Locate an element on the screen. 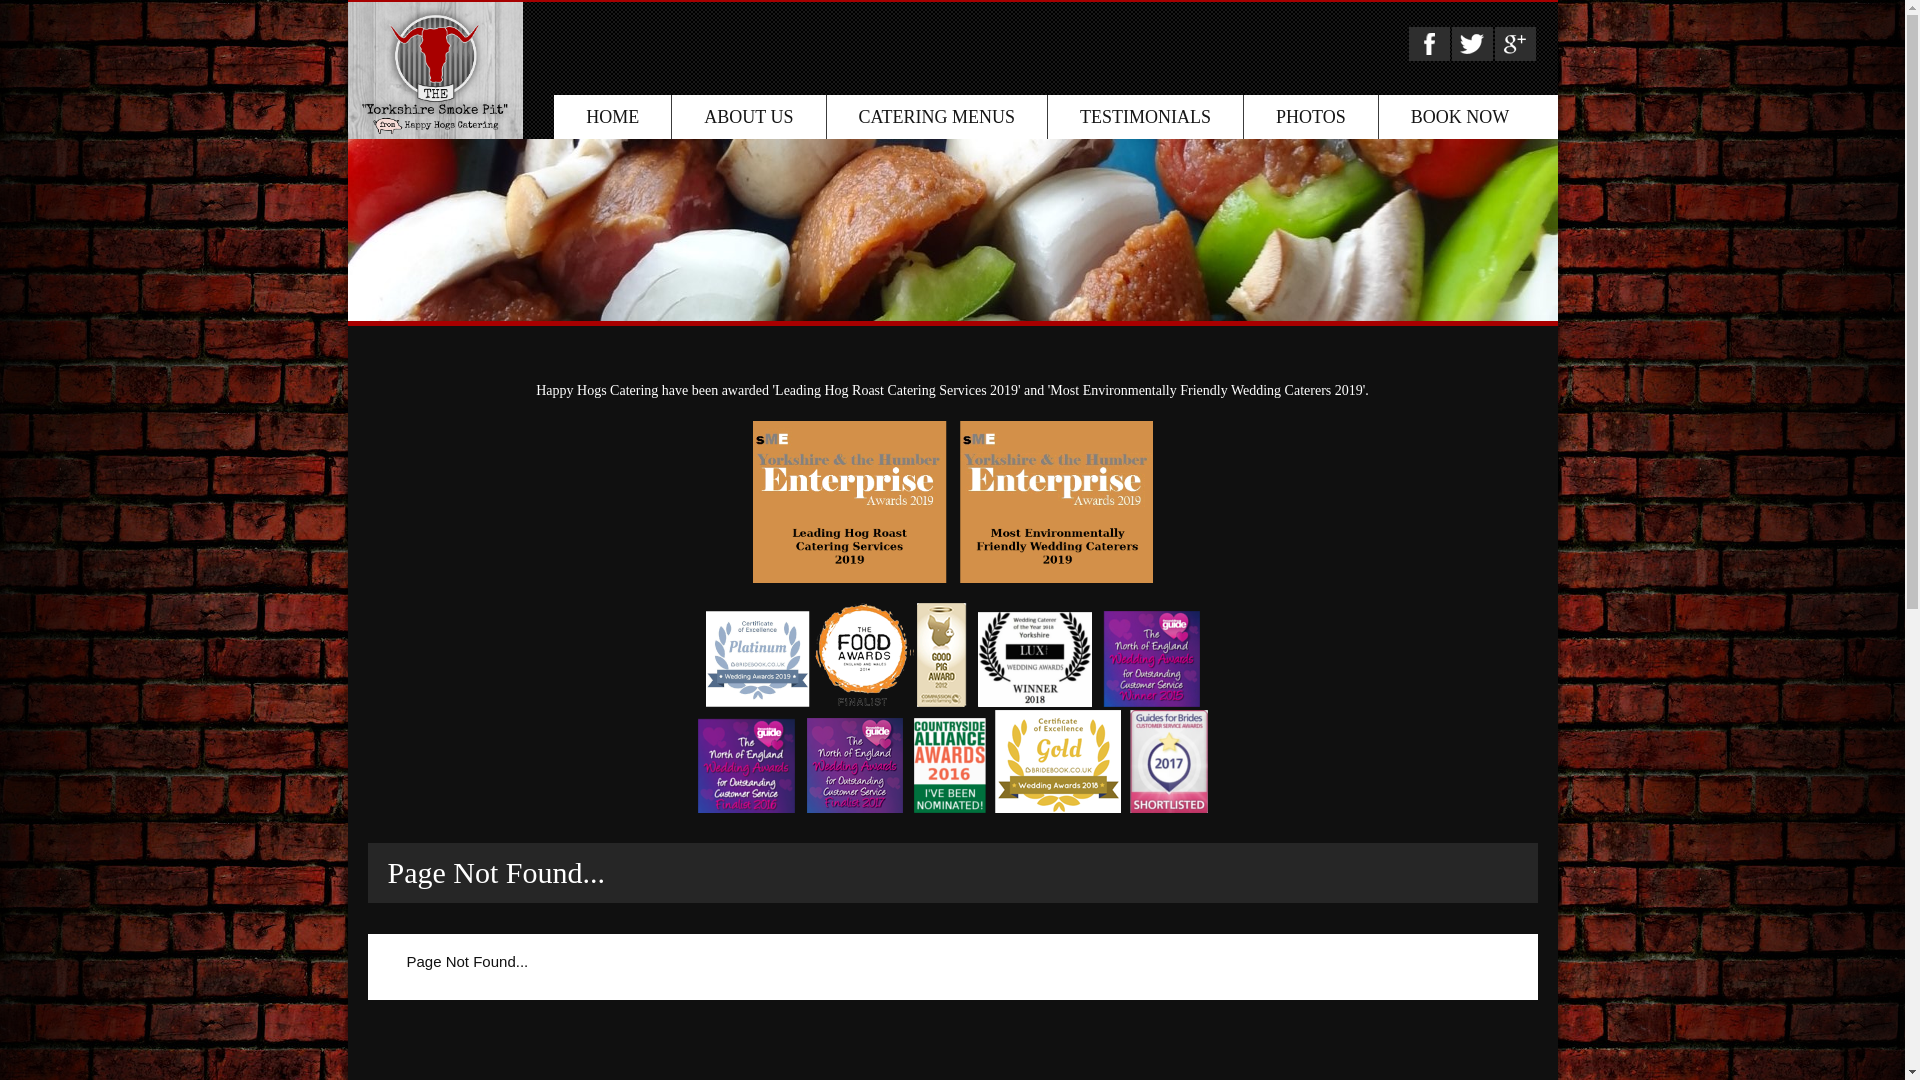 The width and height of the screenshot is (1920, 1080). PHOTOS is located at coordinates (1311, 117).